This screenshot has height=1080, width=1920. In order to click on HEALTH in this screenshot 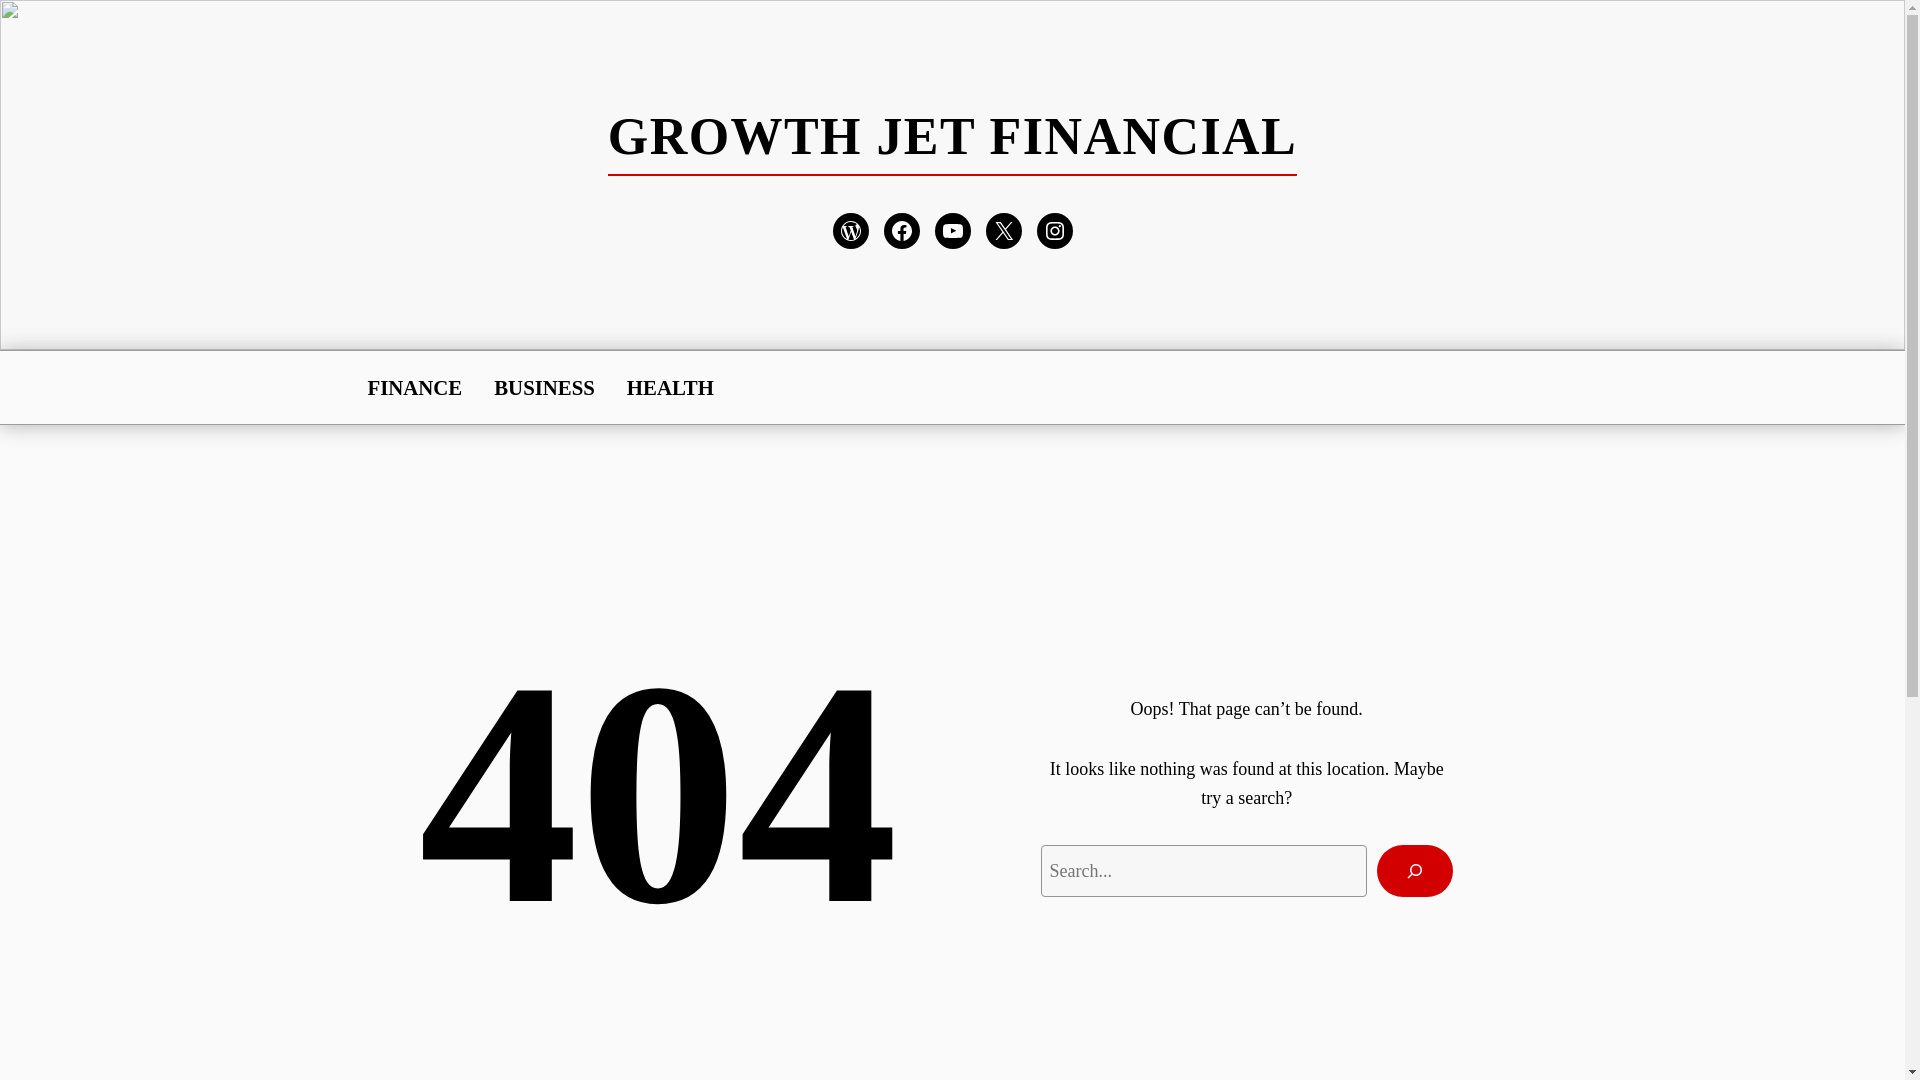, I will do `click(670, 387)`.